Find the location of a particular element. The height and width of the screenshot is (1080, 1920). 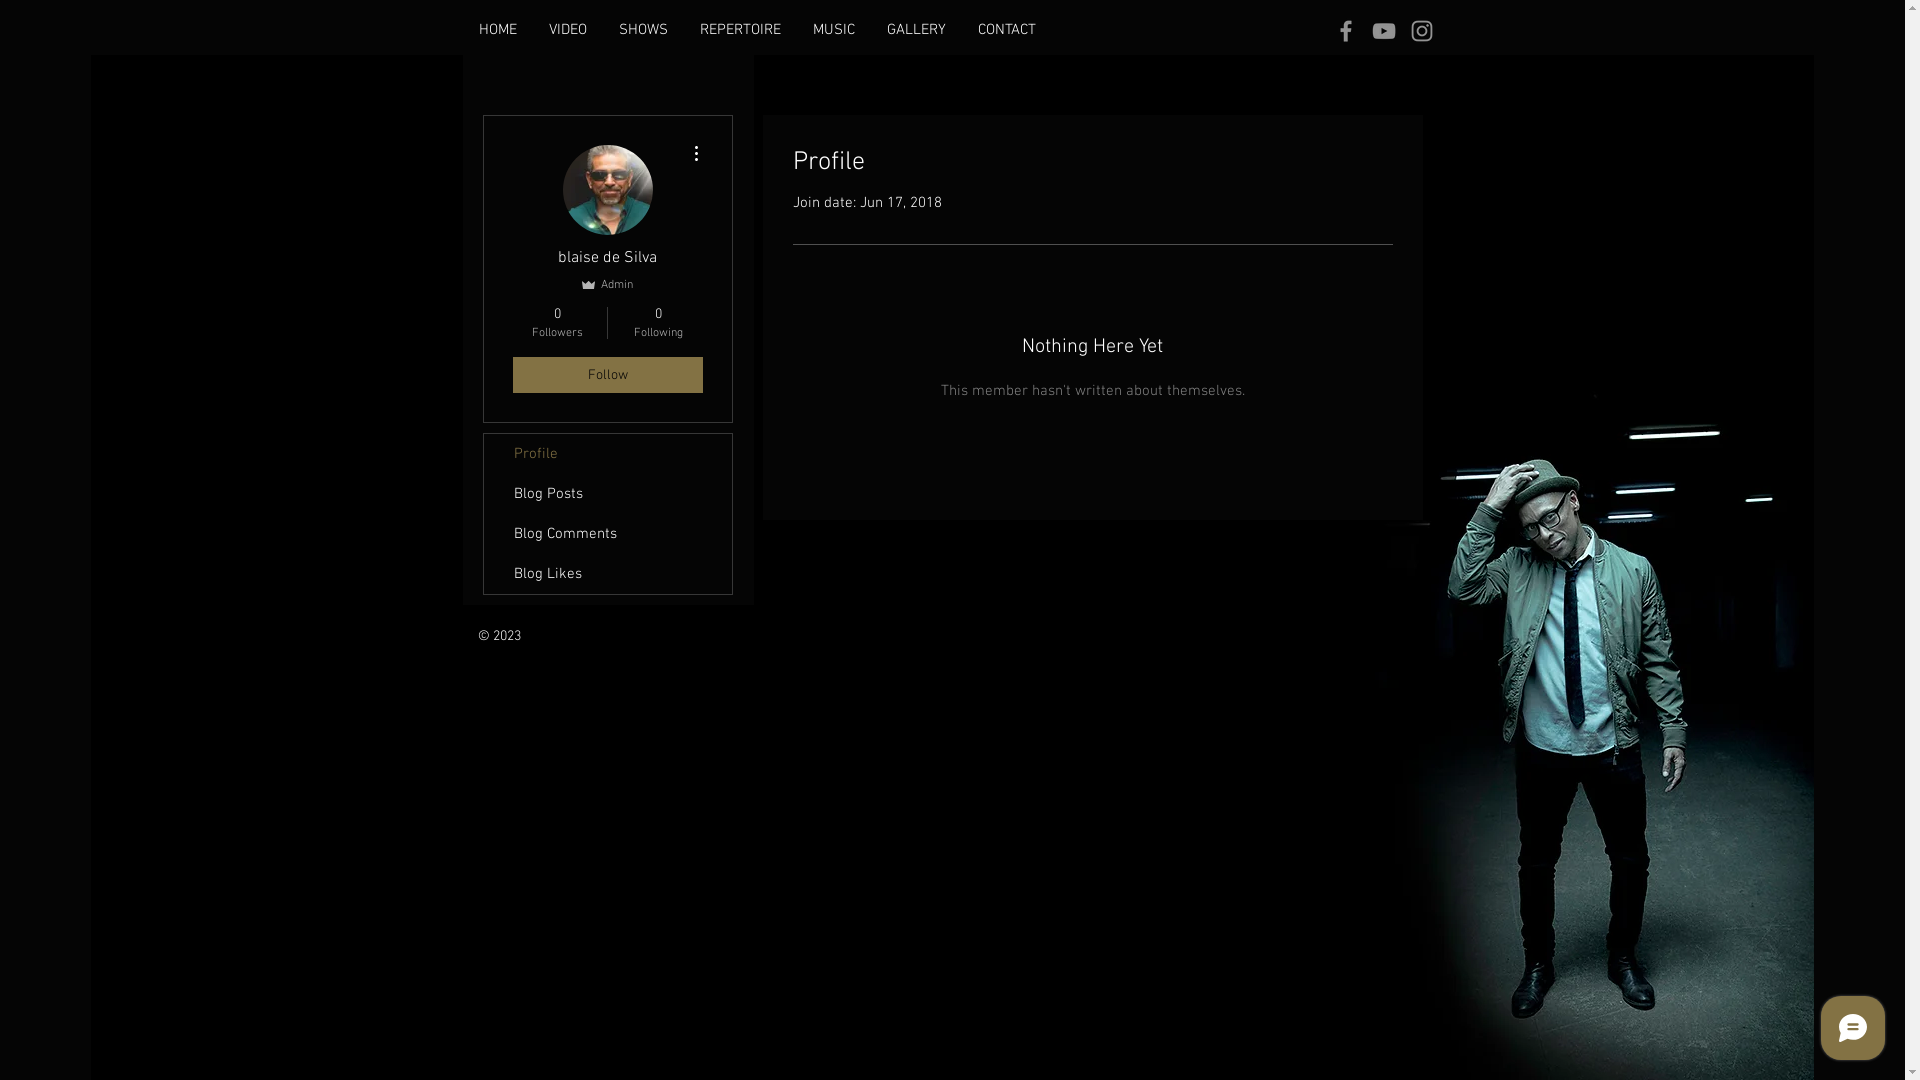

MUSIC is located at coordinates (833, 30).